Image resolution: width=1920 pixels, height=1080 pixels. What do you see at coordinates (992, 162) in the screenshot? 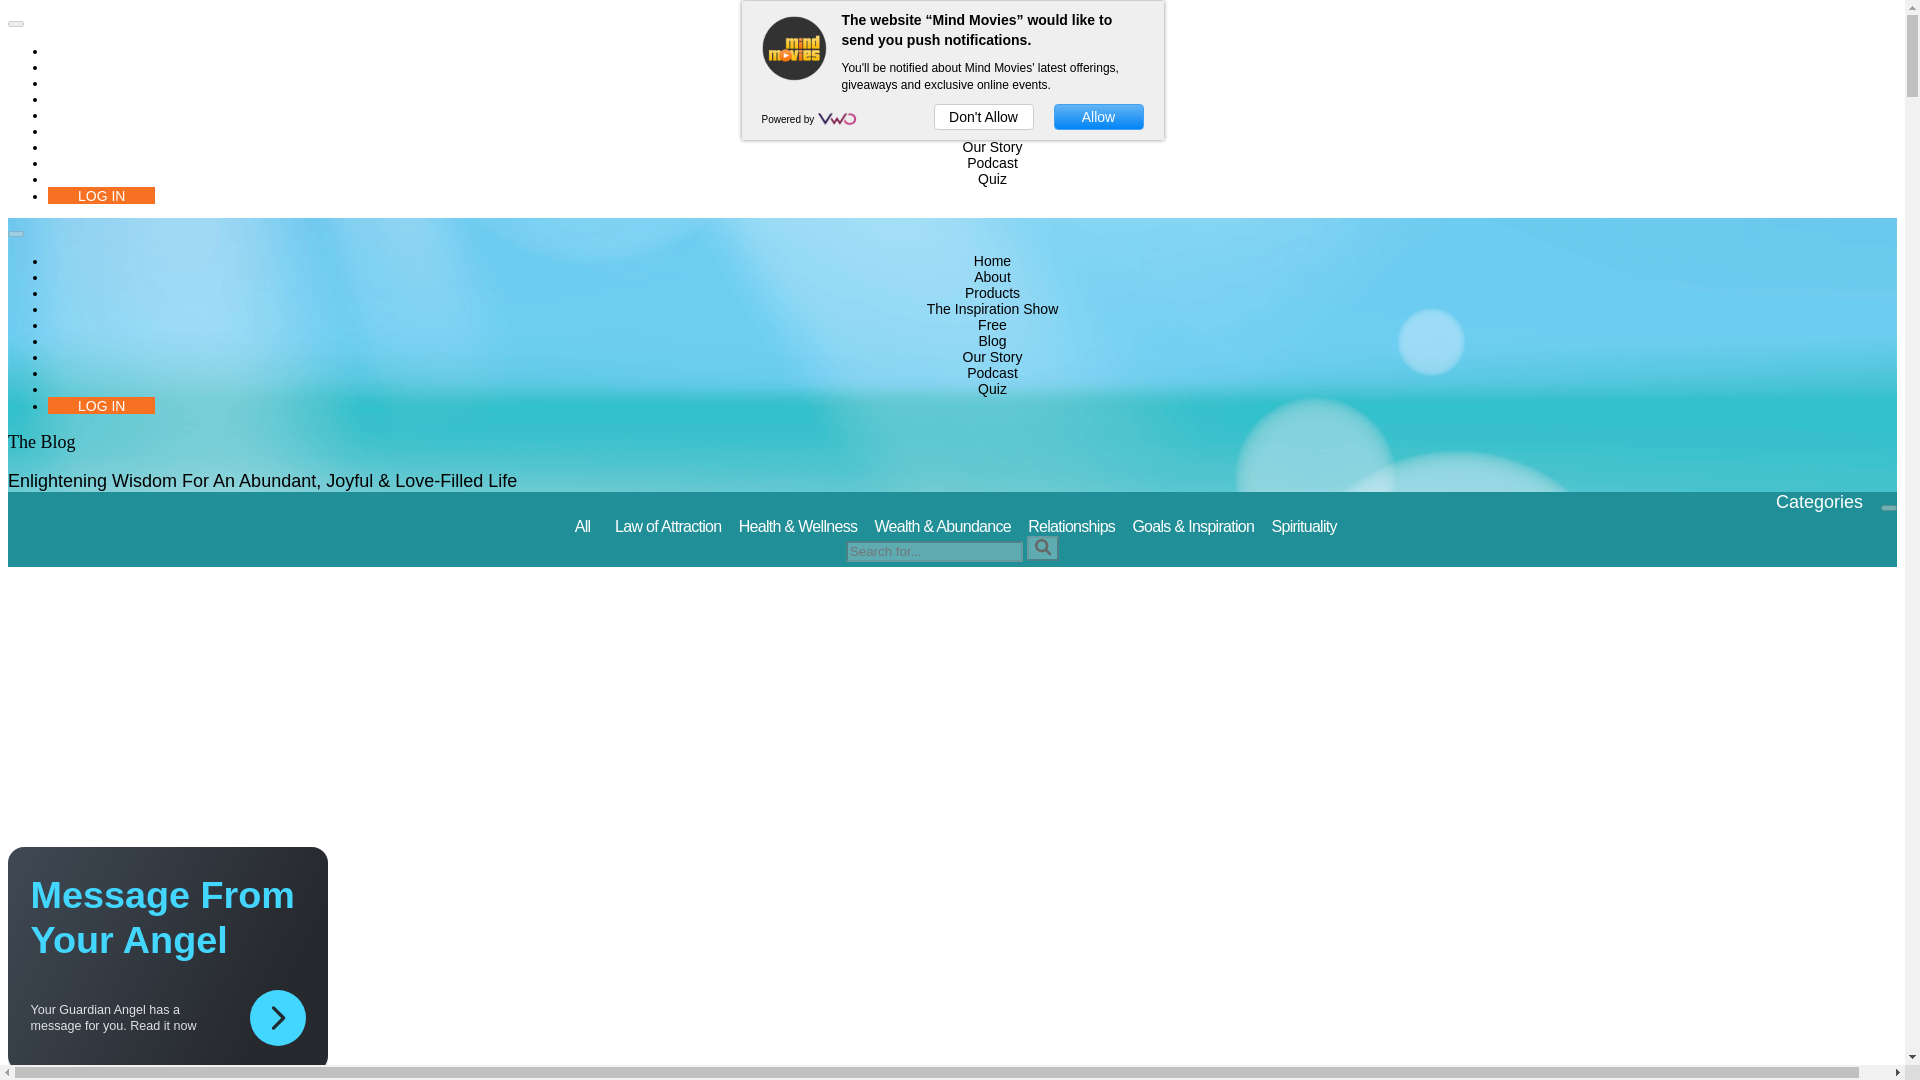
I see `Podcast` at bounding box center [992, 162].